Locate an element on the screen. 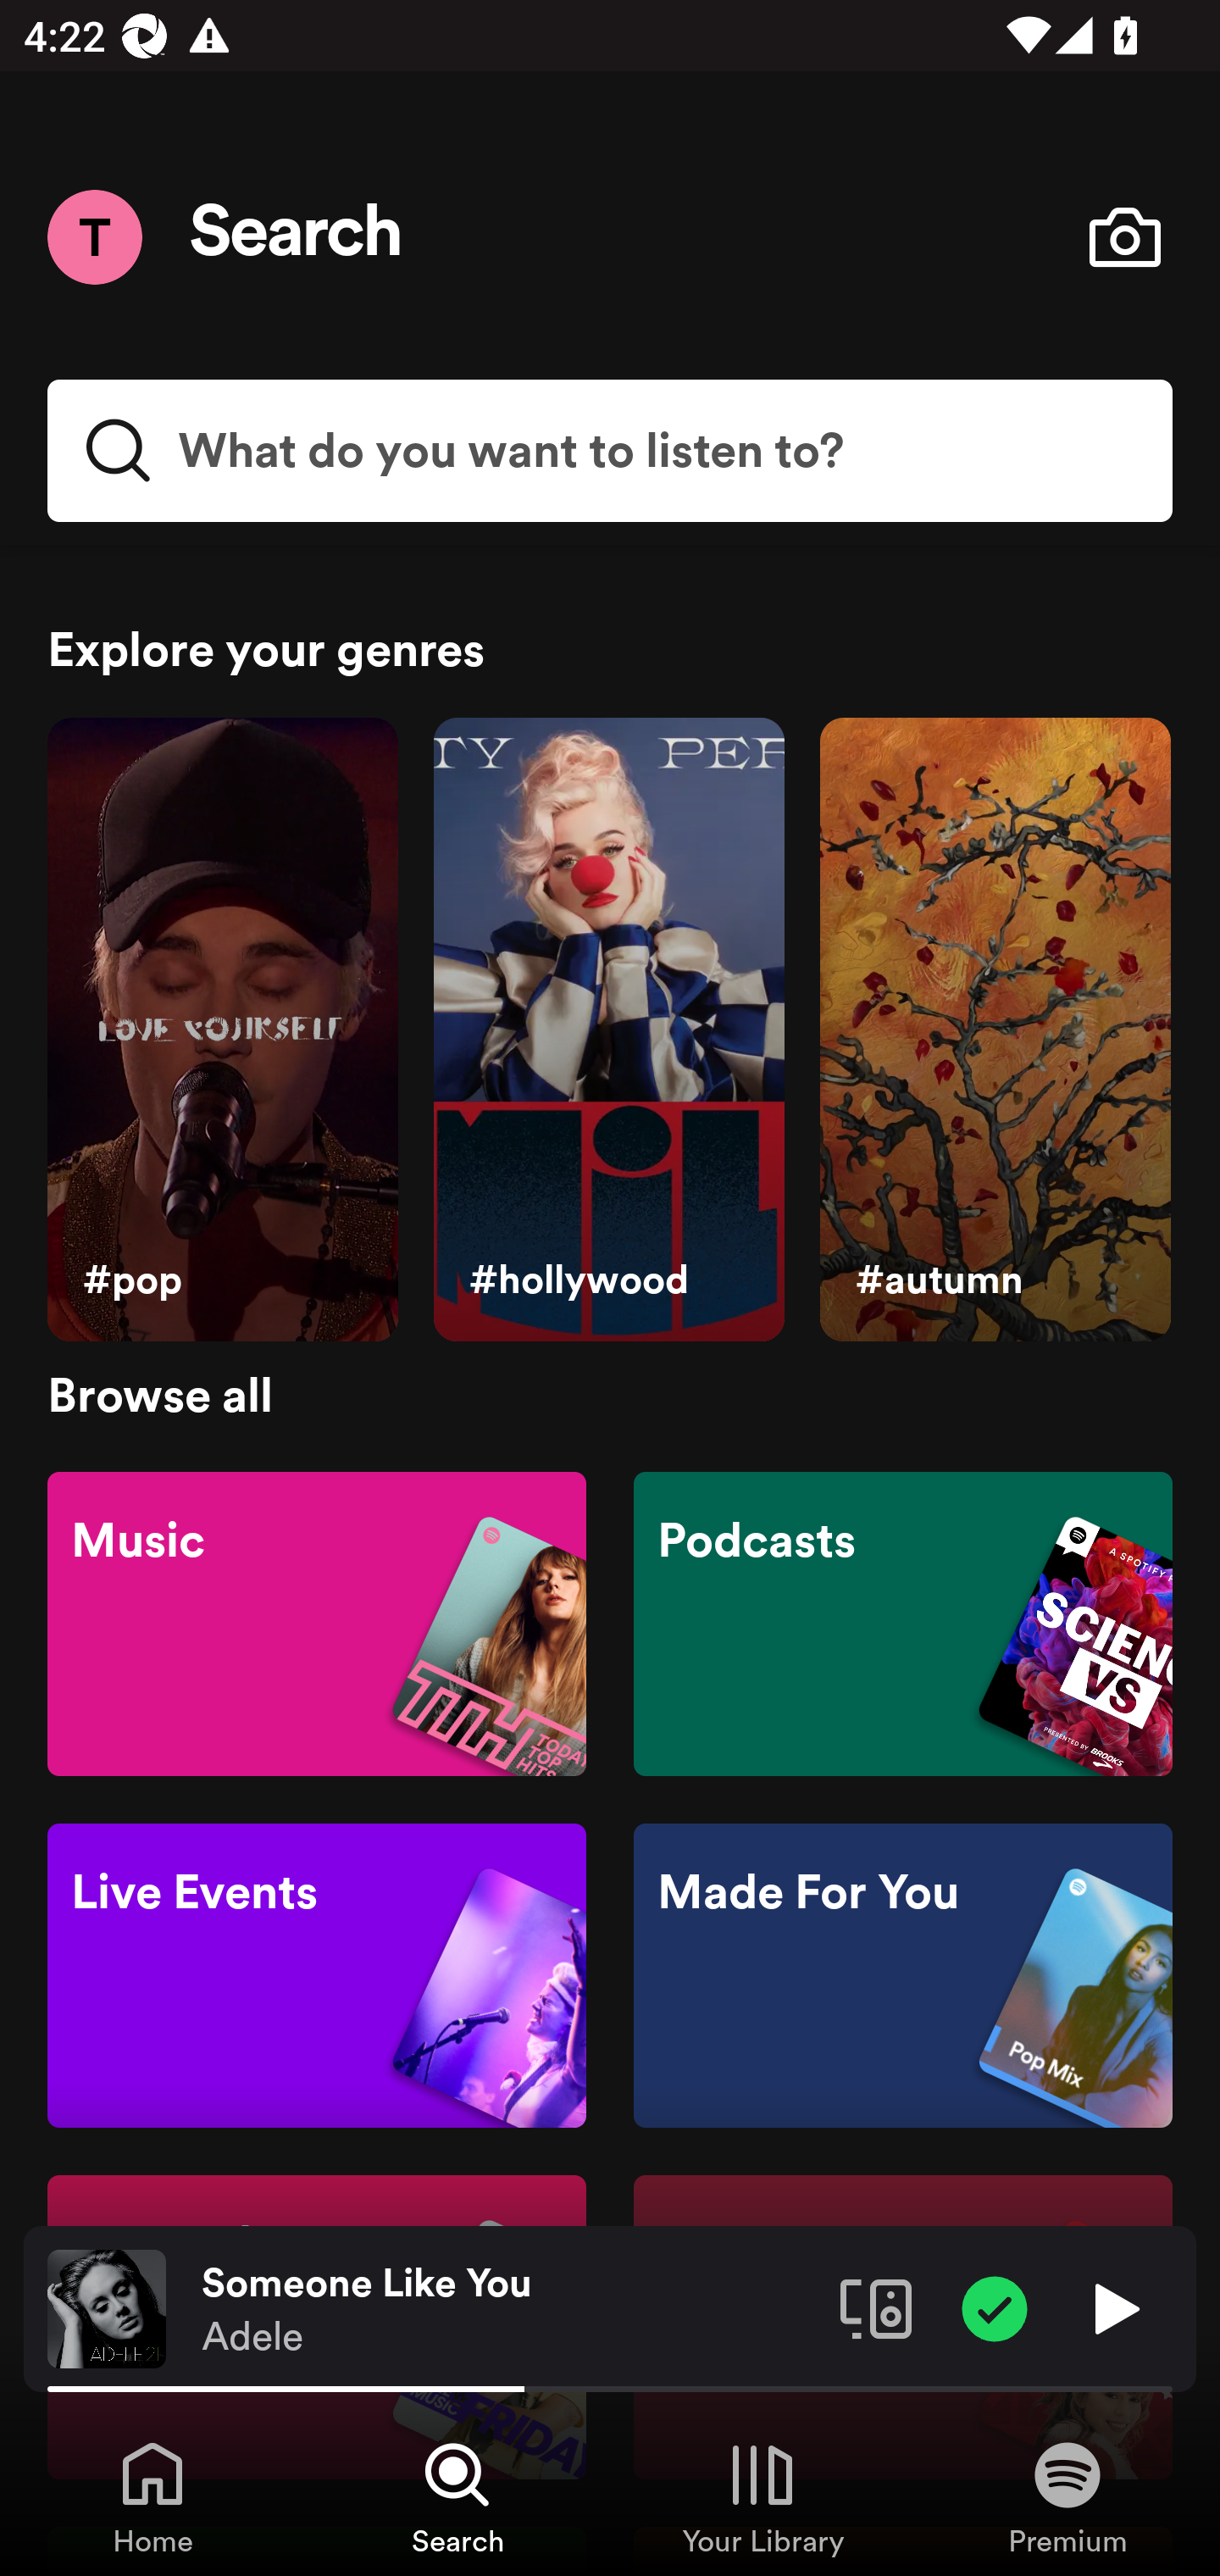 Image resolution: width=1220 pixels, height=2576 pixels. Your Library, Tab 3 of 4 Your Library Your Library is located at coordinates (762, 2496).